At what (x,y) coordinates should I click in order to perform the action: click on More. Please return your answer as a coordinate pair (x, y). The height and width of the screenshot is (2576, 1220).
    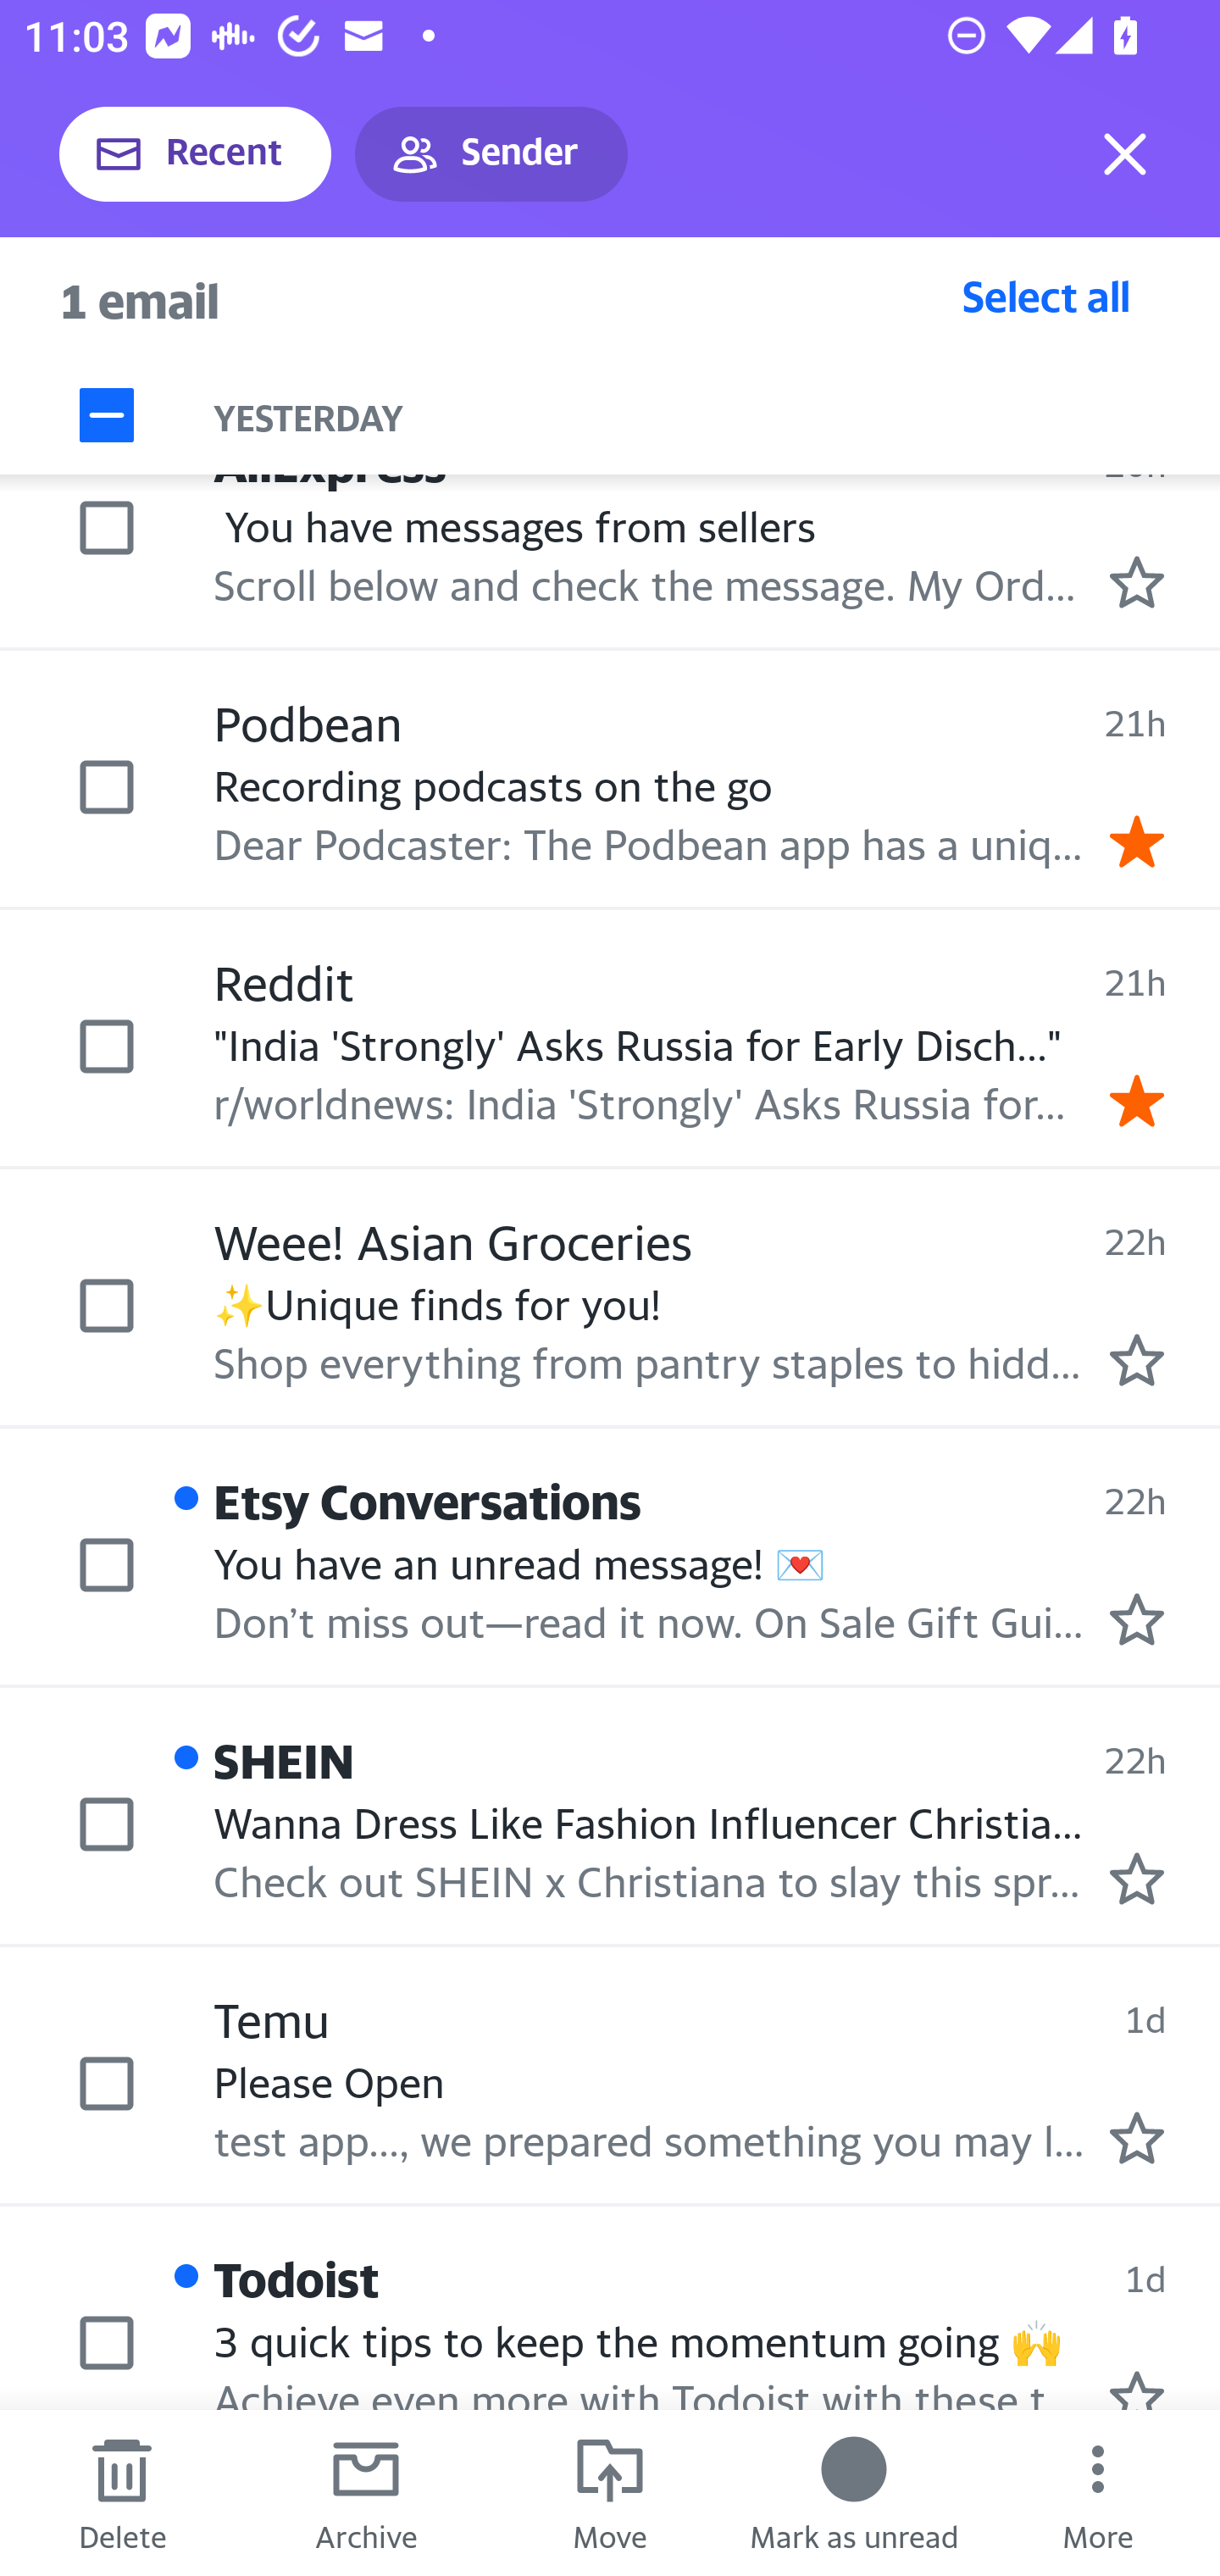
    Looking at the image, I should click on (1098, 2493).